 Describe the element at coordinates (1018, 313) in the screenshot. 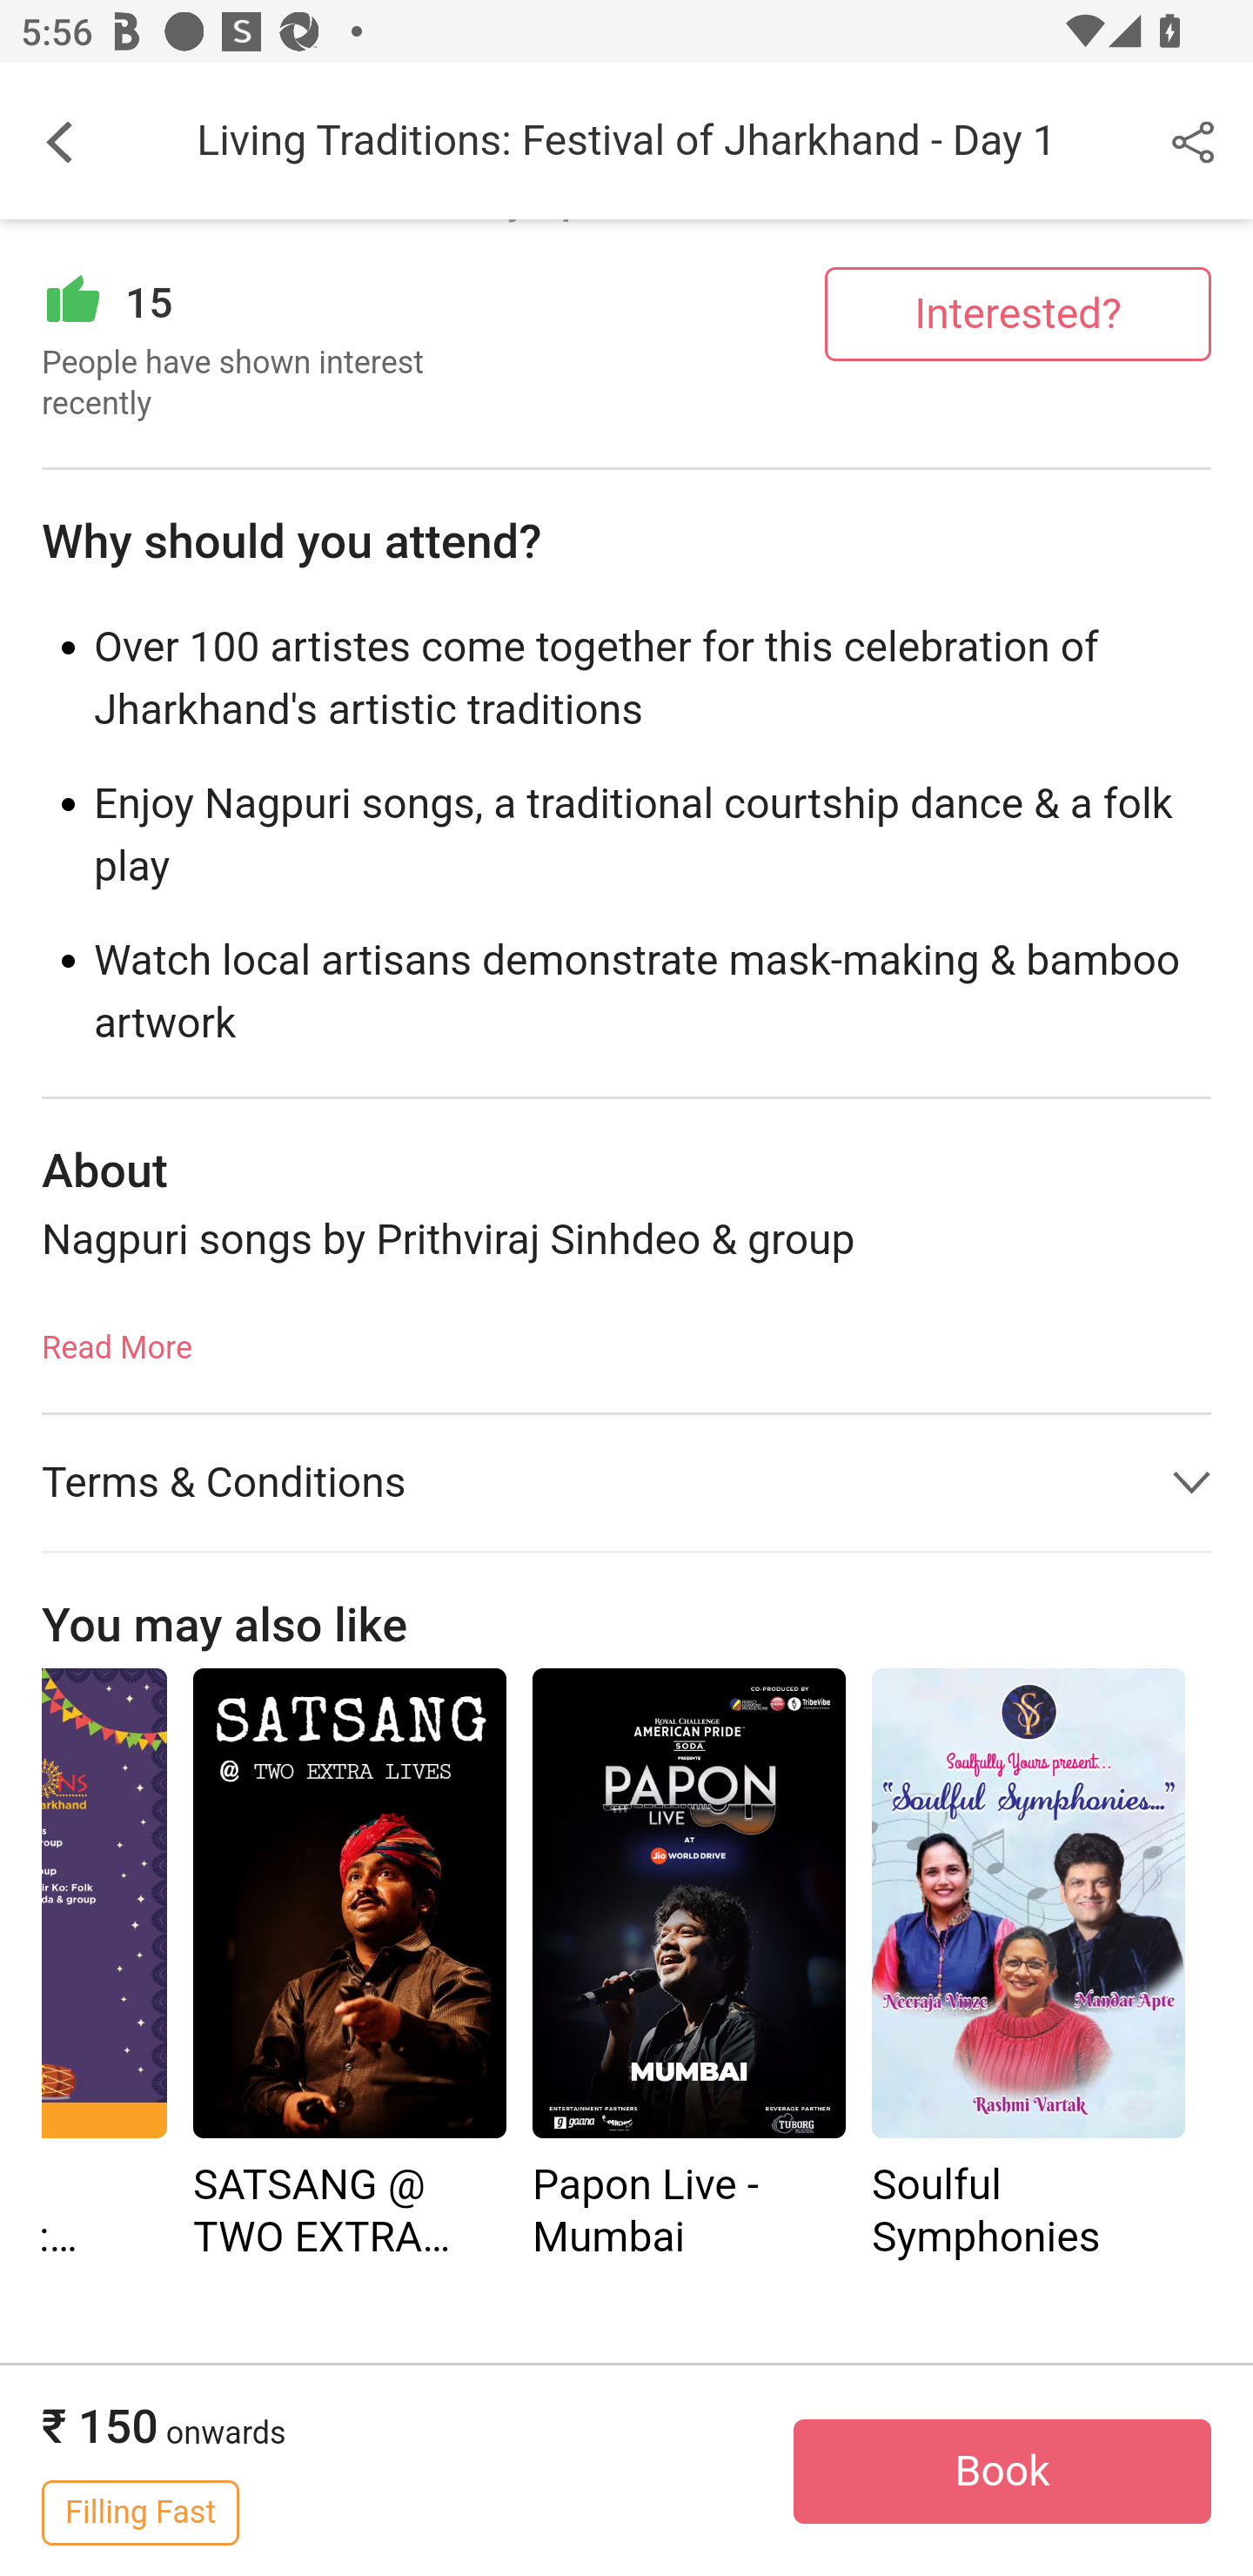

I see `Interested?` at that location.